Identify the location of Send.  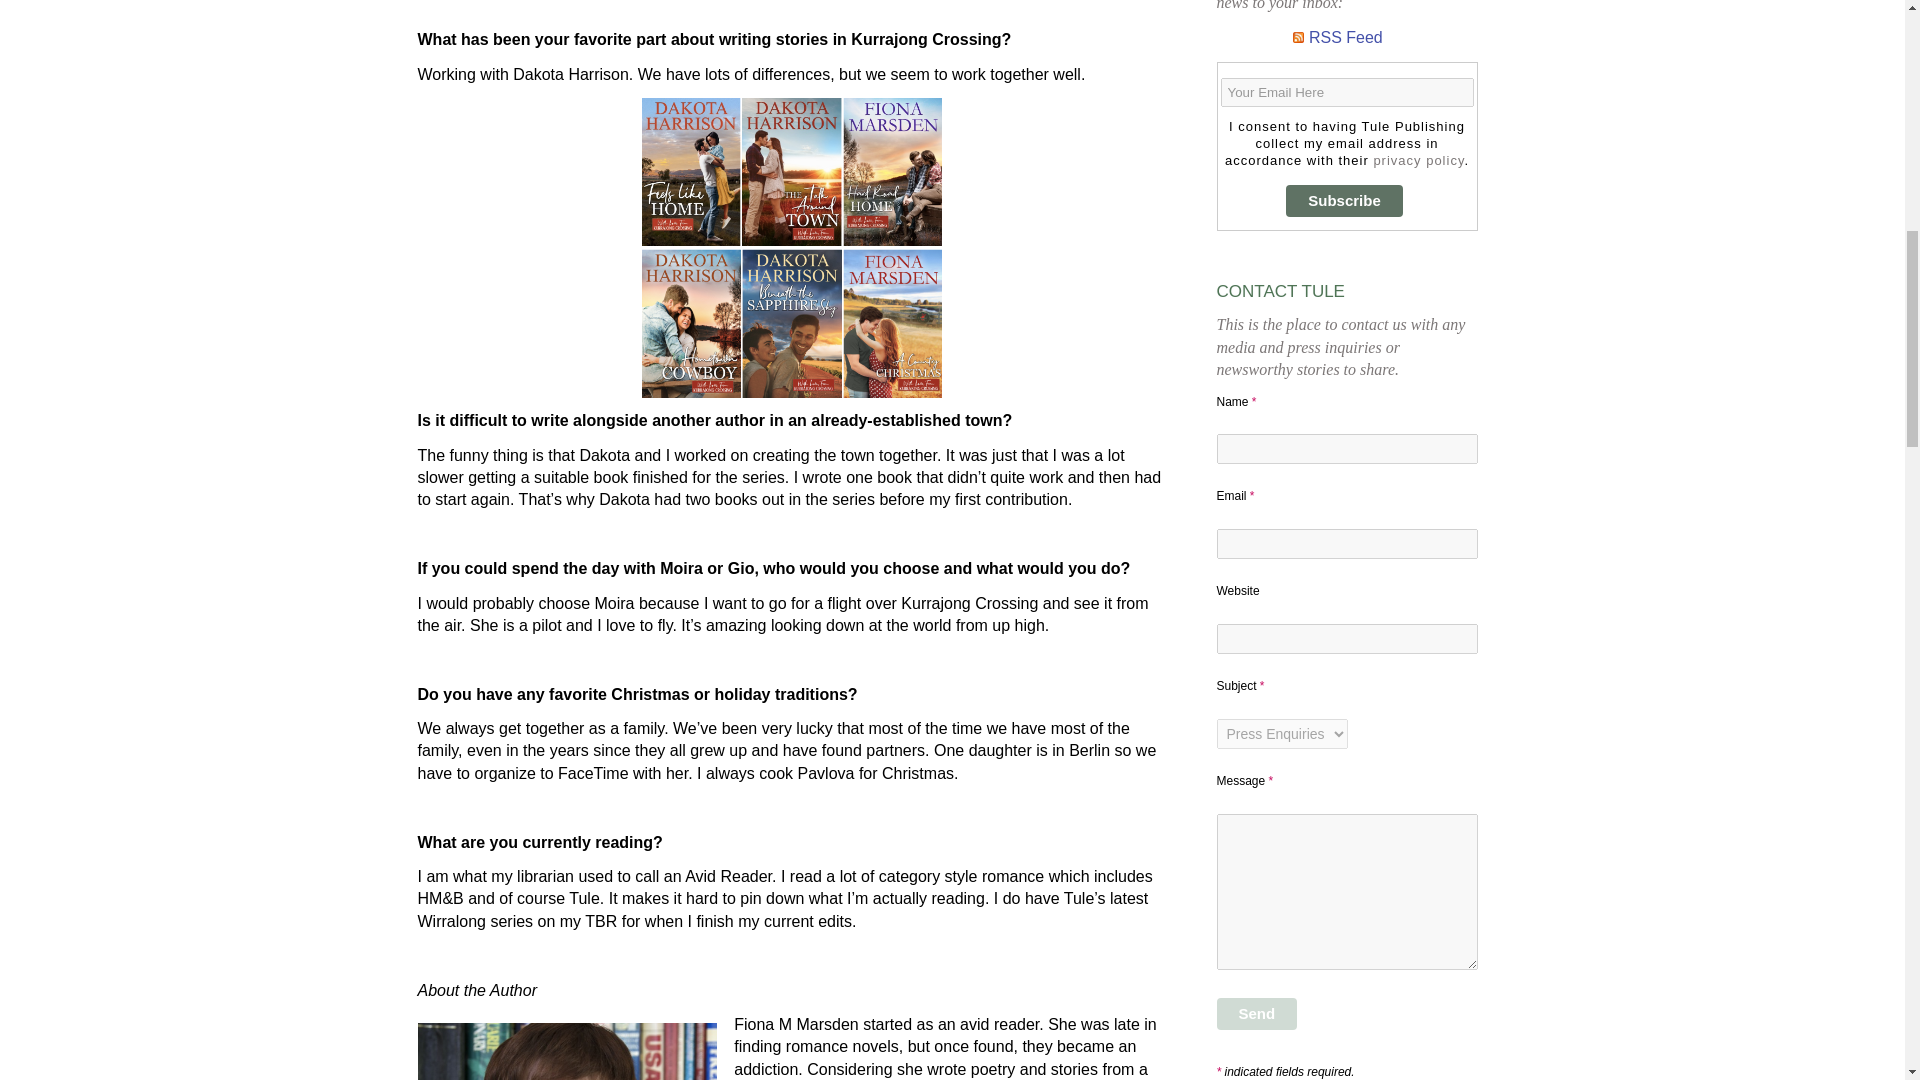
(1256, 1014).